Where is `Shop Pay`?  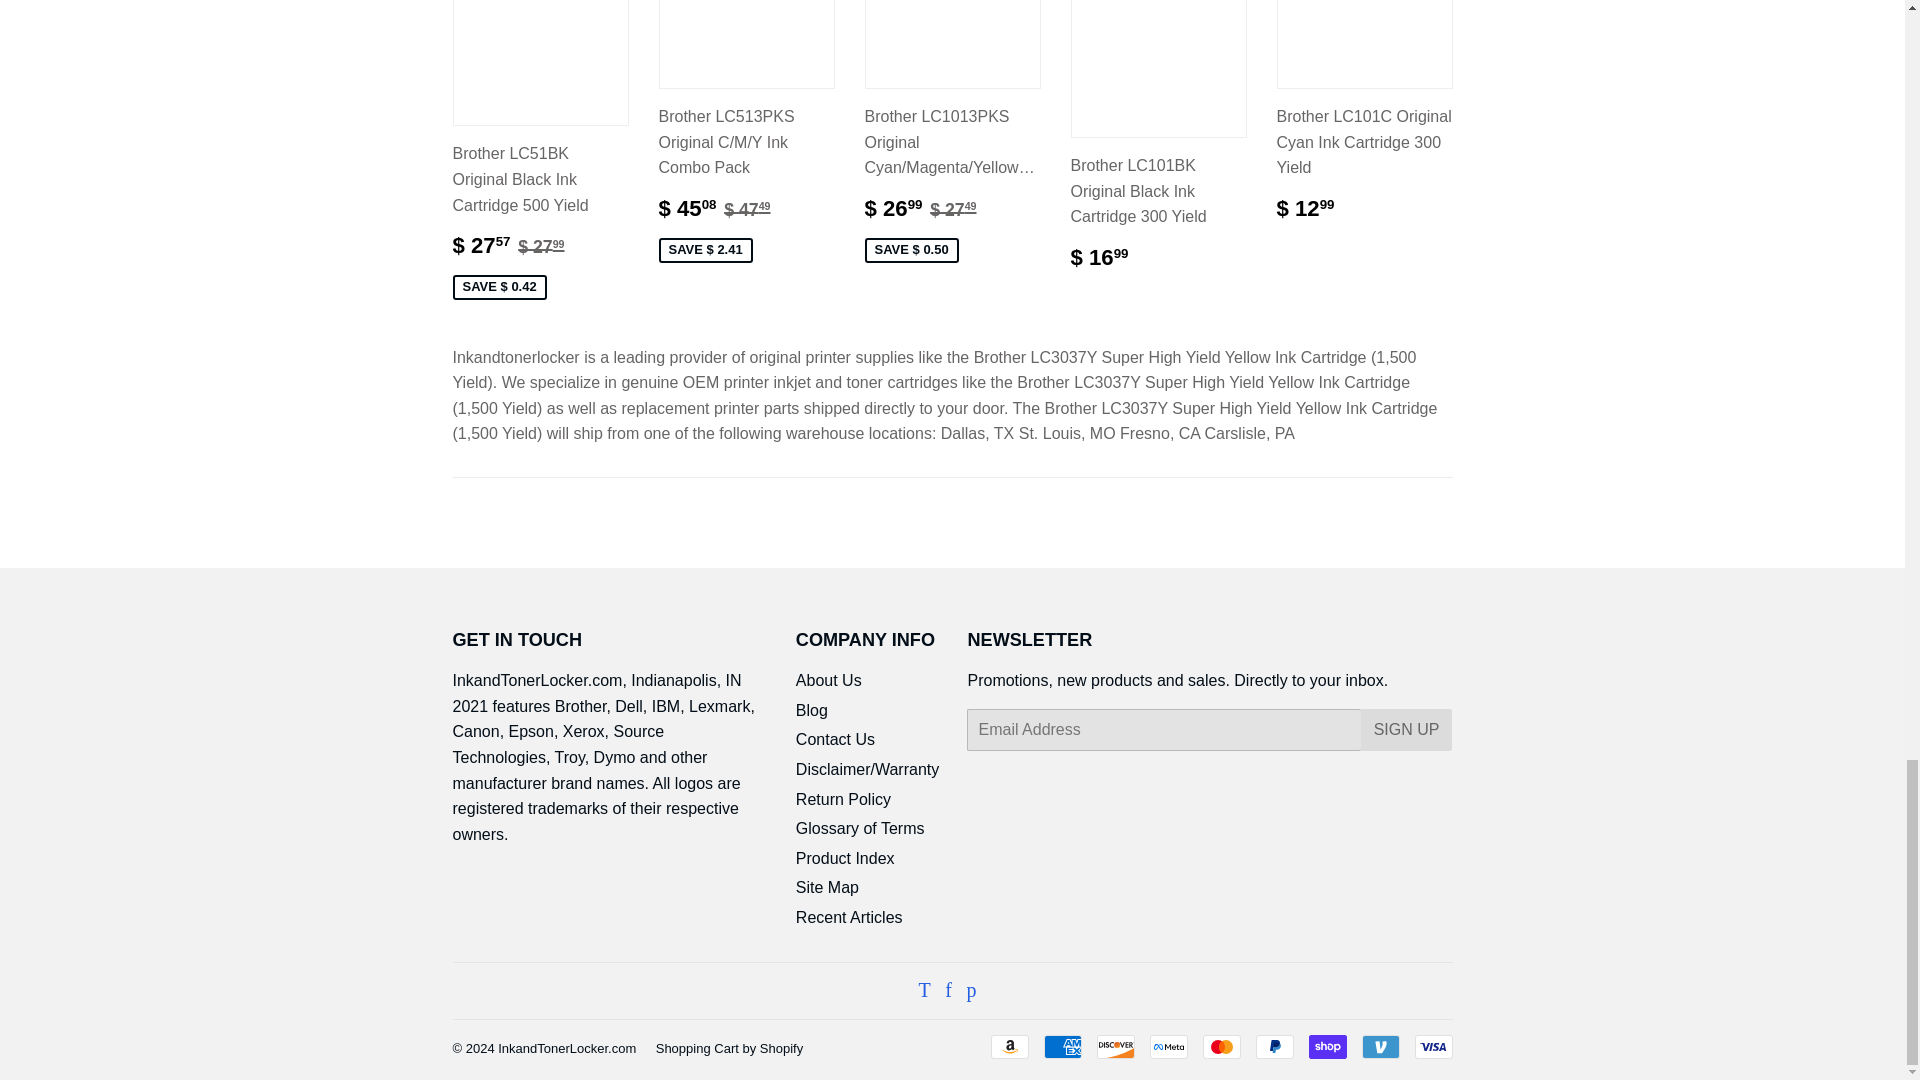 Shop Pay is located at coordinates (1326, 1046).